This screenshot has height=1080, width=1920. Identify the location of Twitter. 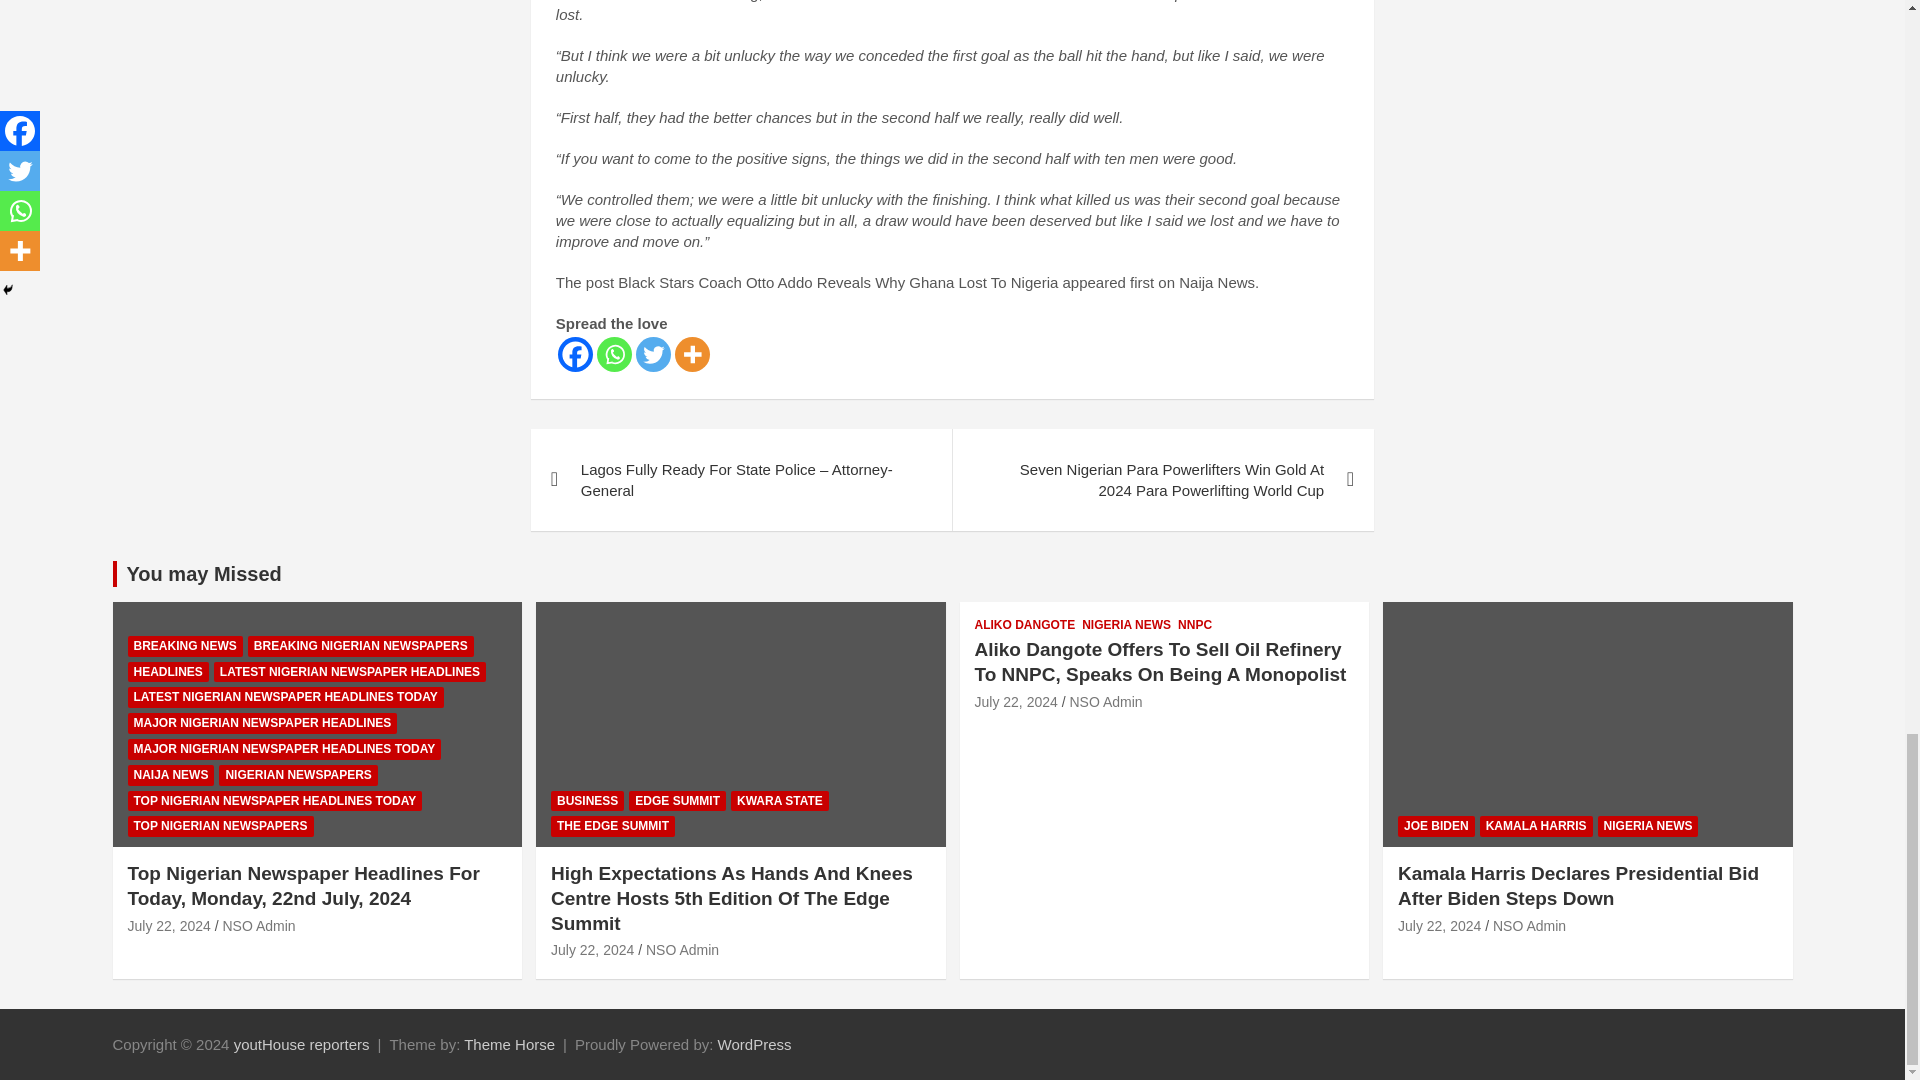
(652, 354).